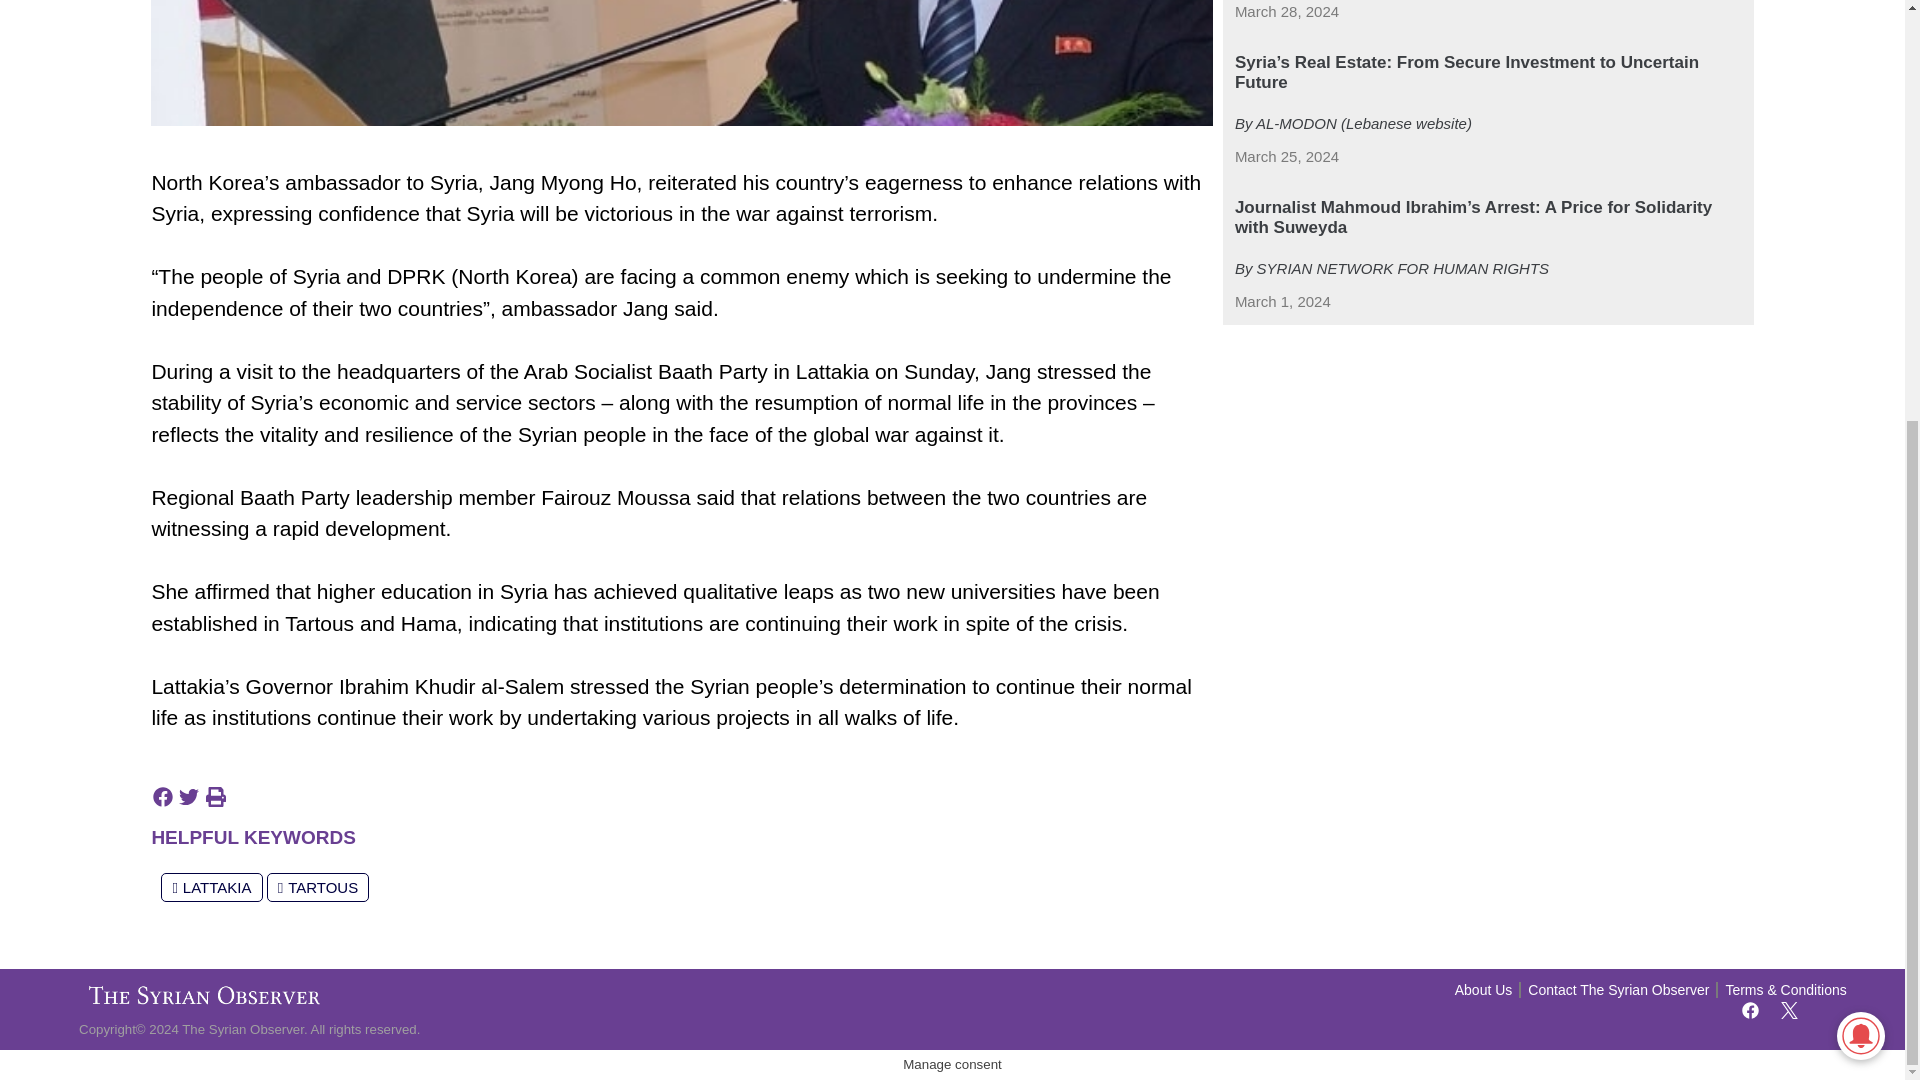 The width and height of the screenshot is (1920, 1080). Describe the element at coordinates (1484, 990) in the screenshot. I see `About Us` at that location.